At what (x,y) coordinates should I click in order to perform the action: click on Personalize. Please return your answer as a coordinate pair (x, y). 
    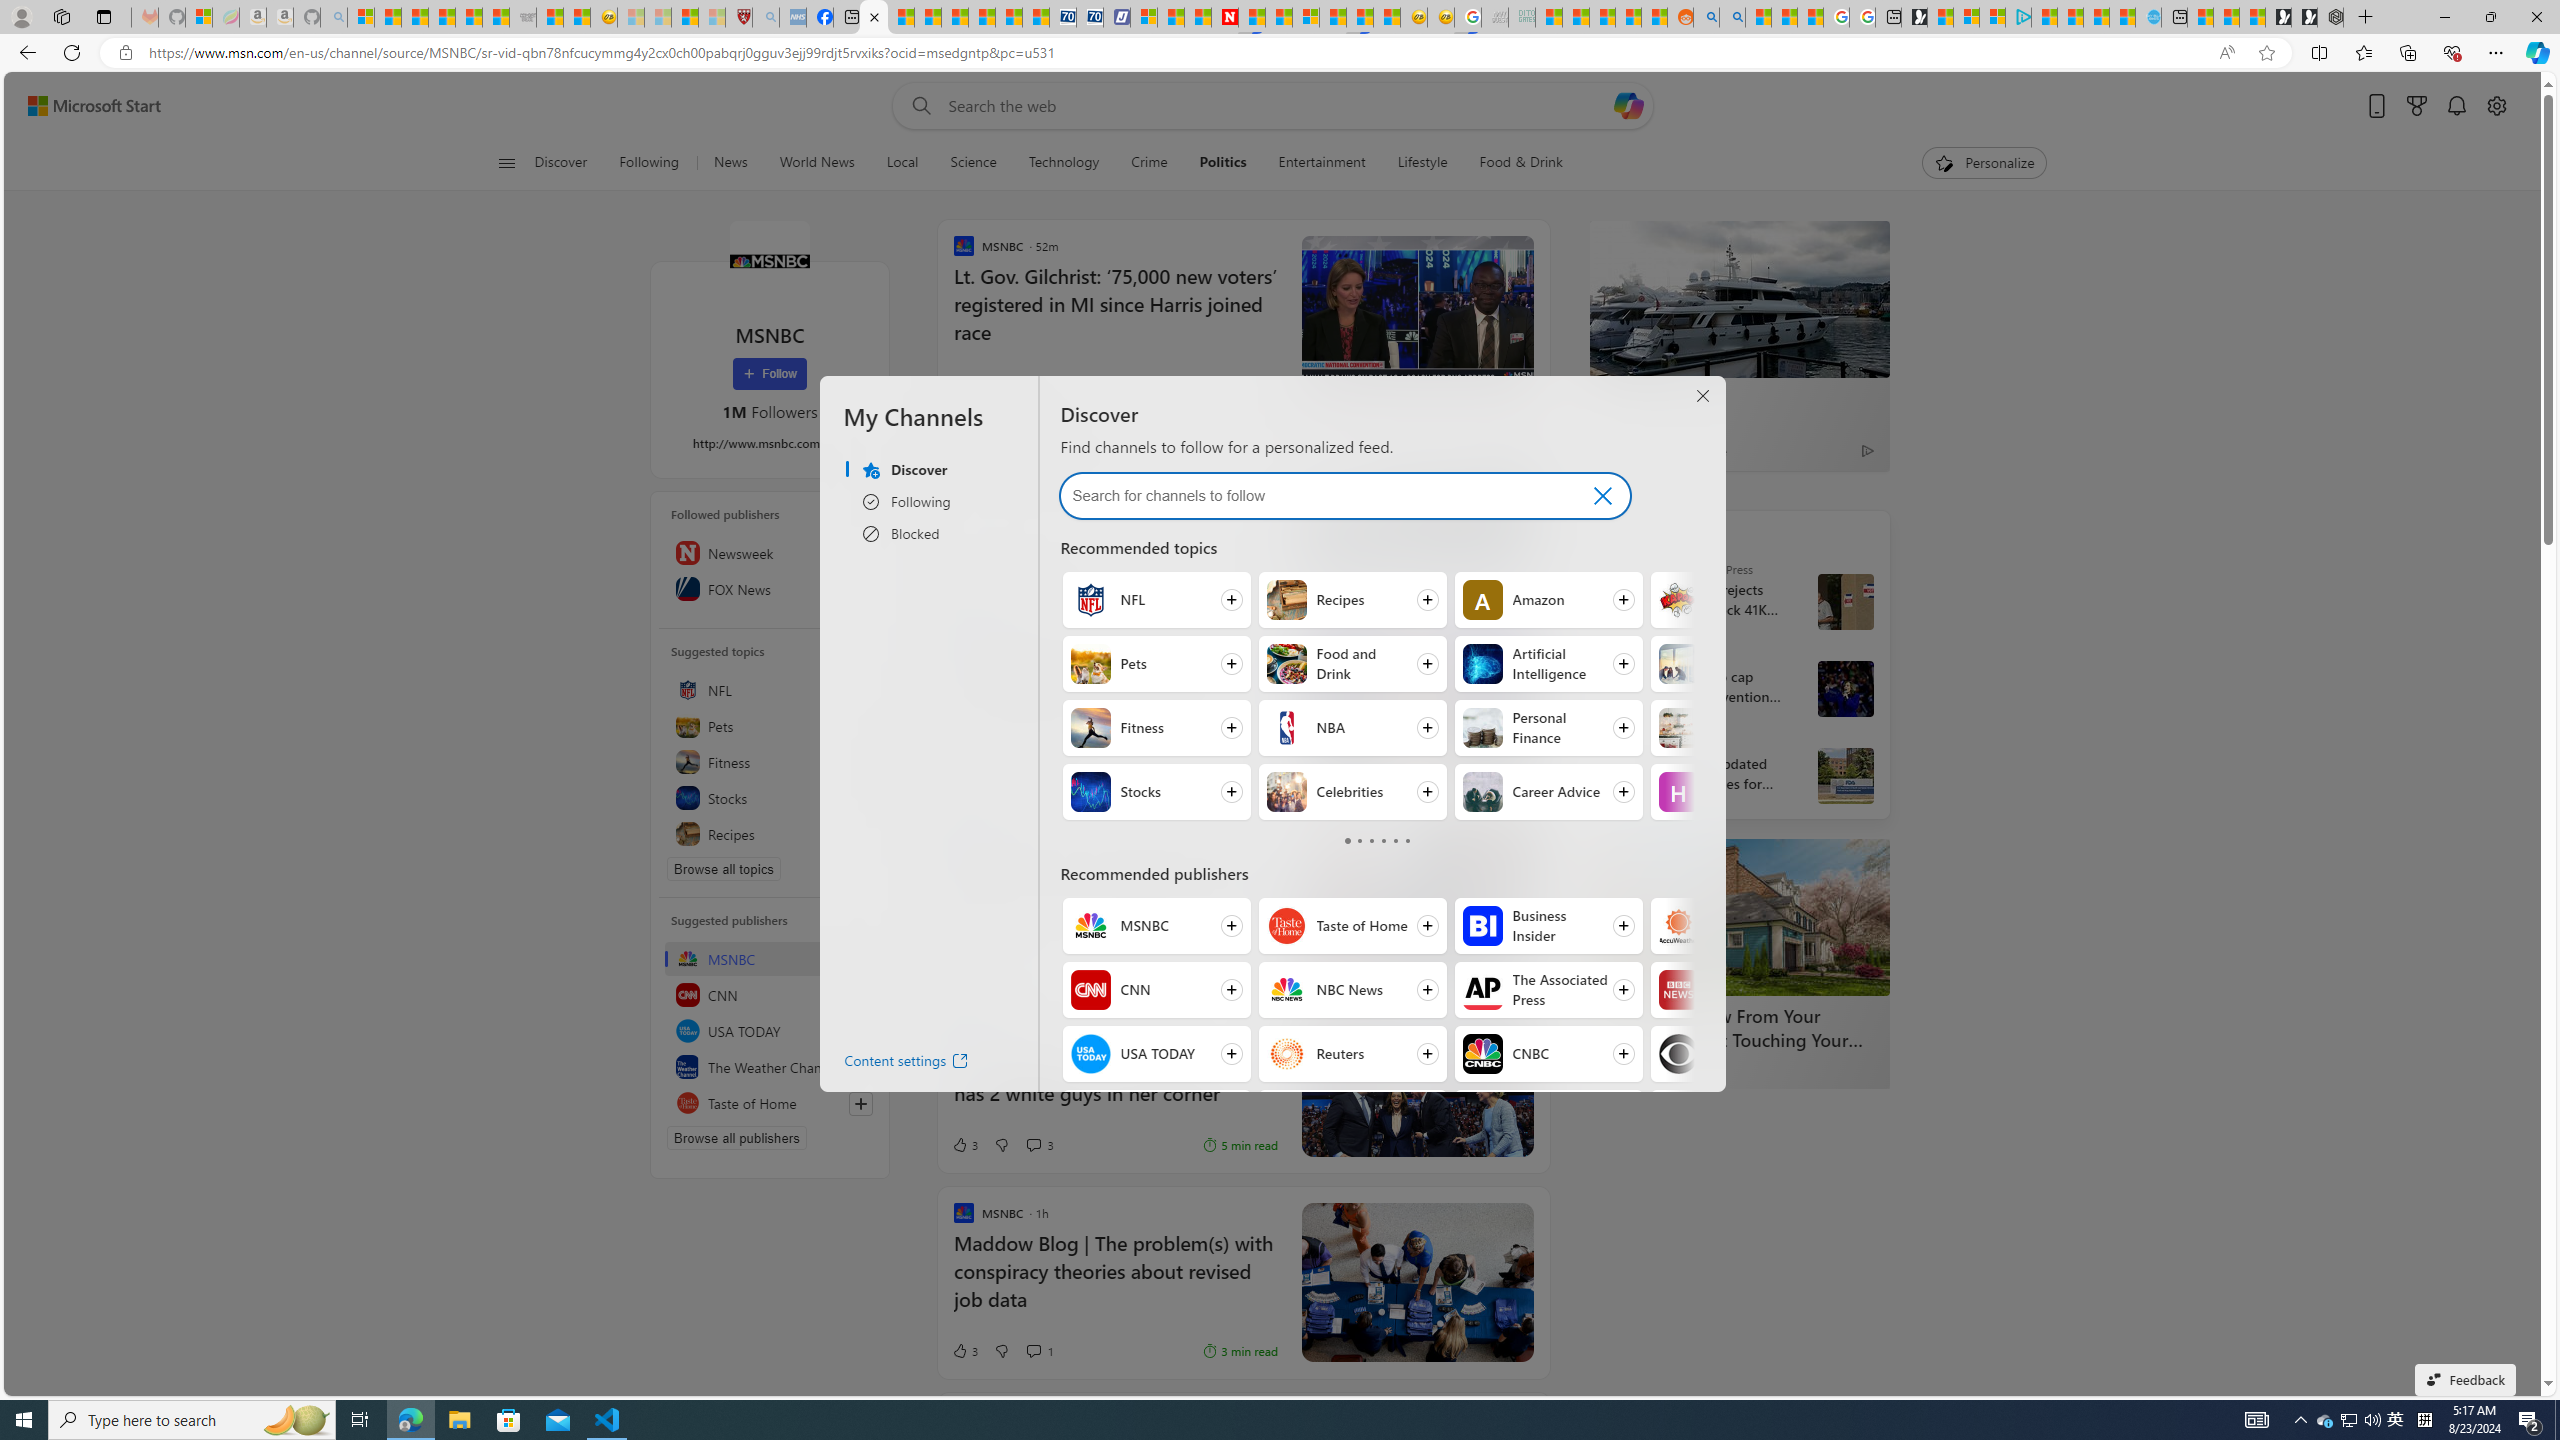
    Looking at the image, I should click on (1984, 163).